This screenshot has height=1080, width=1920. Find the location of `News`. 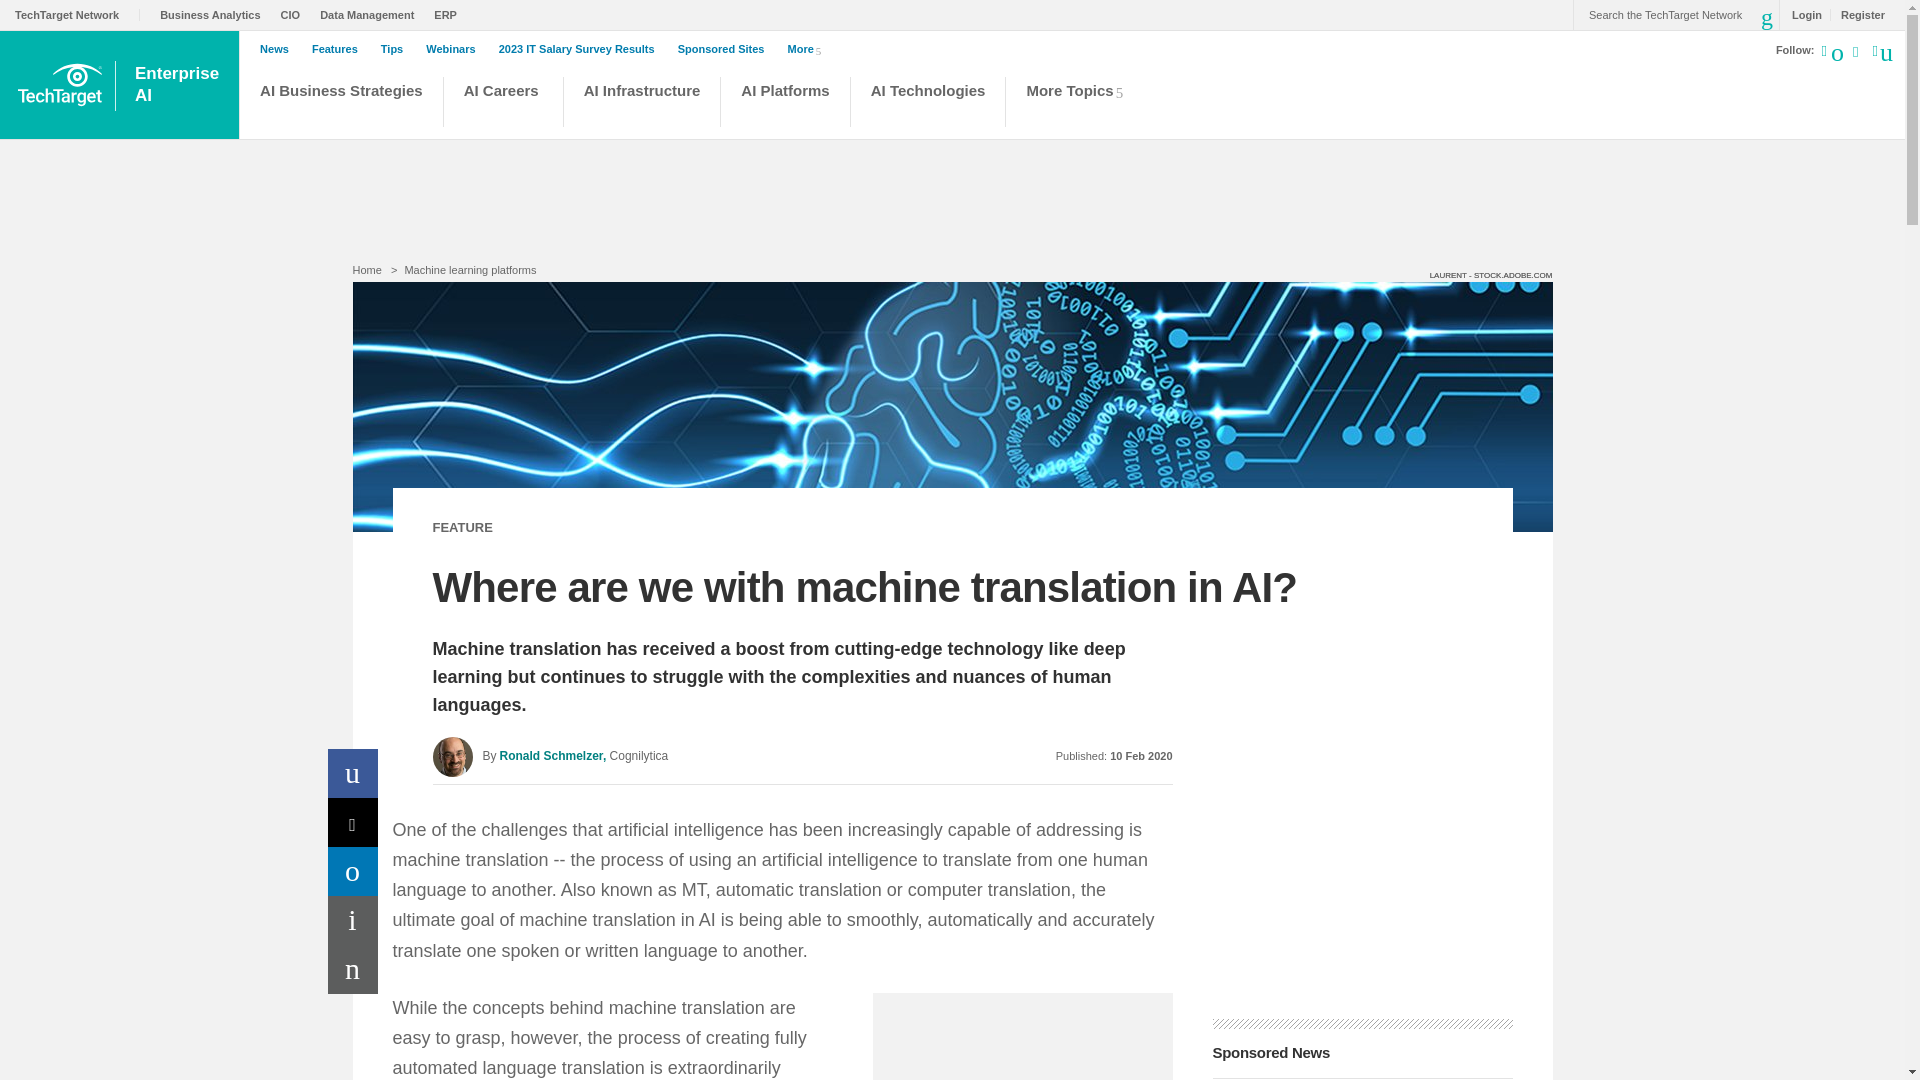

News is located at coordinates (279, 49).